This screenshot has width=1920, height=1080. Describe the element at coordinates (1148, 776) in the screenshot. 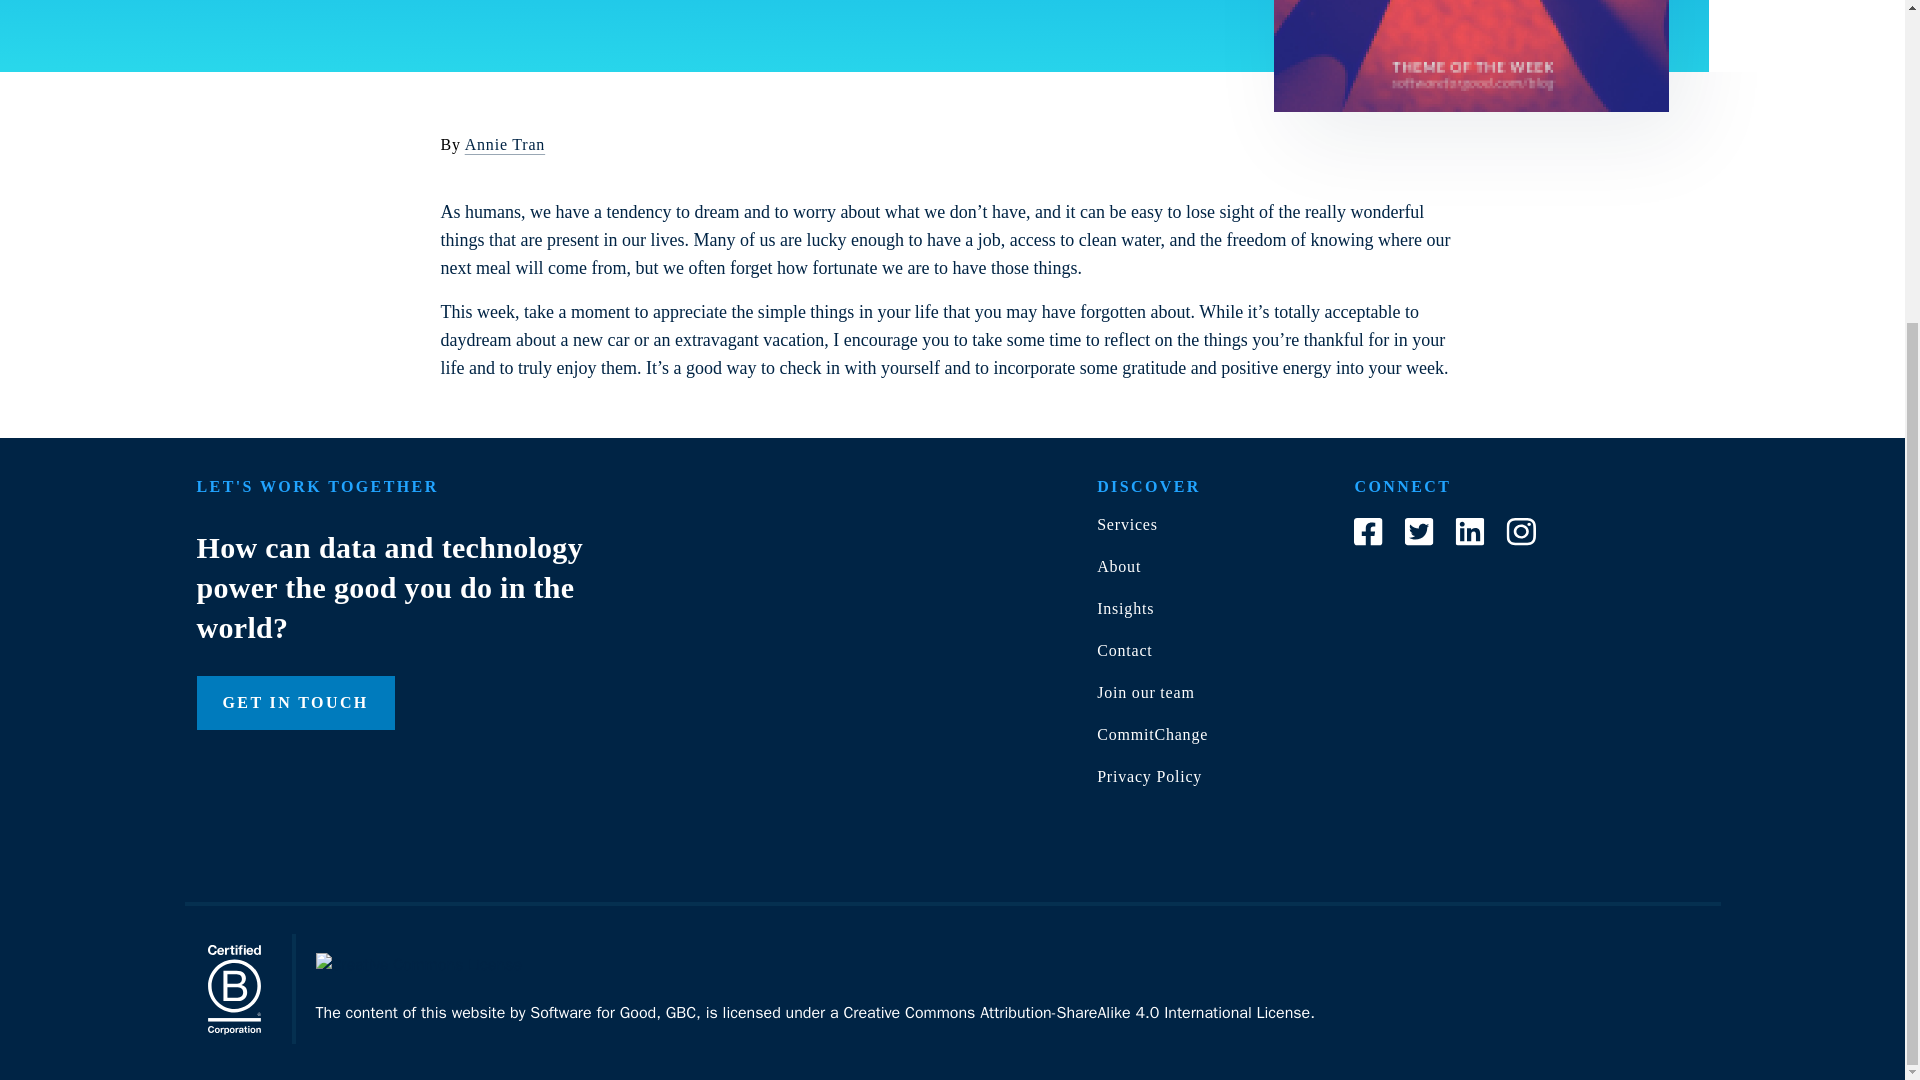

I see `Privacy Policy` at that location.